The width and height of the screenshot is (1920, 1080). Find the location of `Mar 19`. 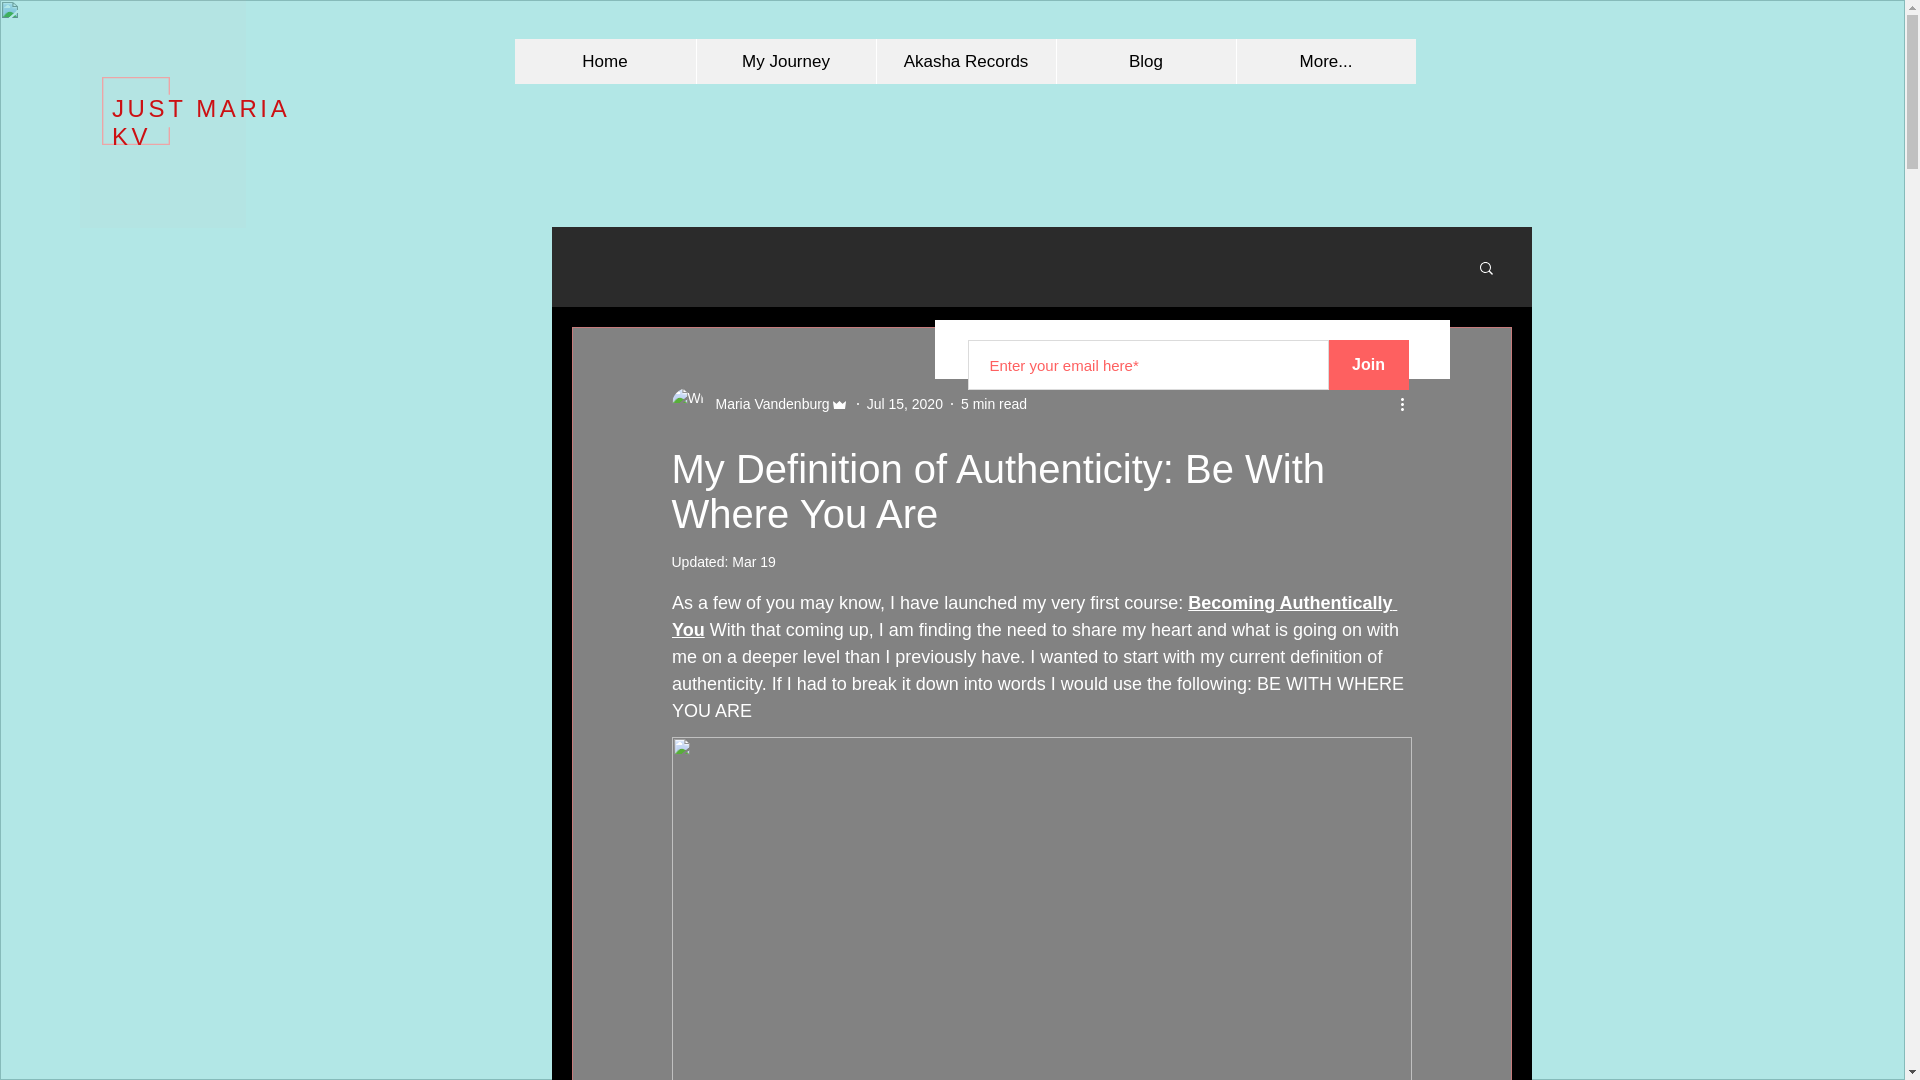

Mar 19 is located at coordinates (753, 562).